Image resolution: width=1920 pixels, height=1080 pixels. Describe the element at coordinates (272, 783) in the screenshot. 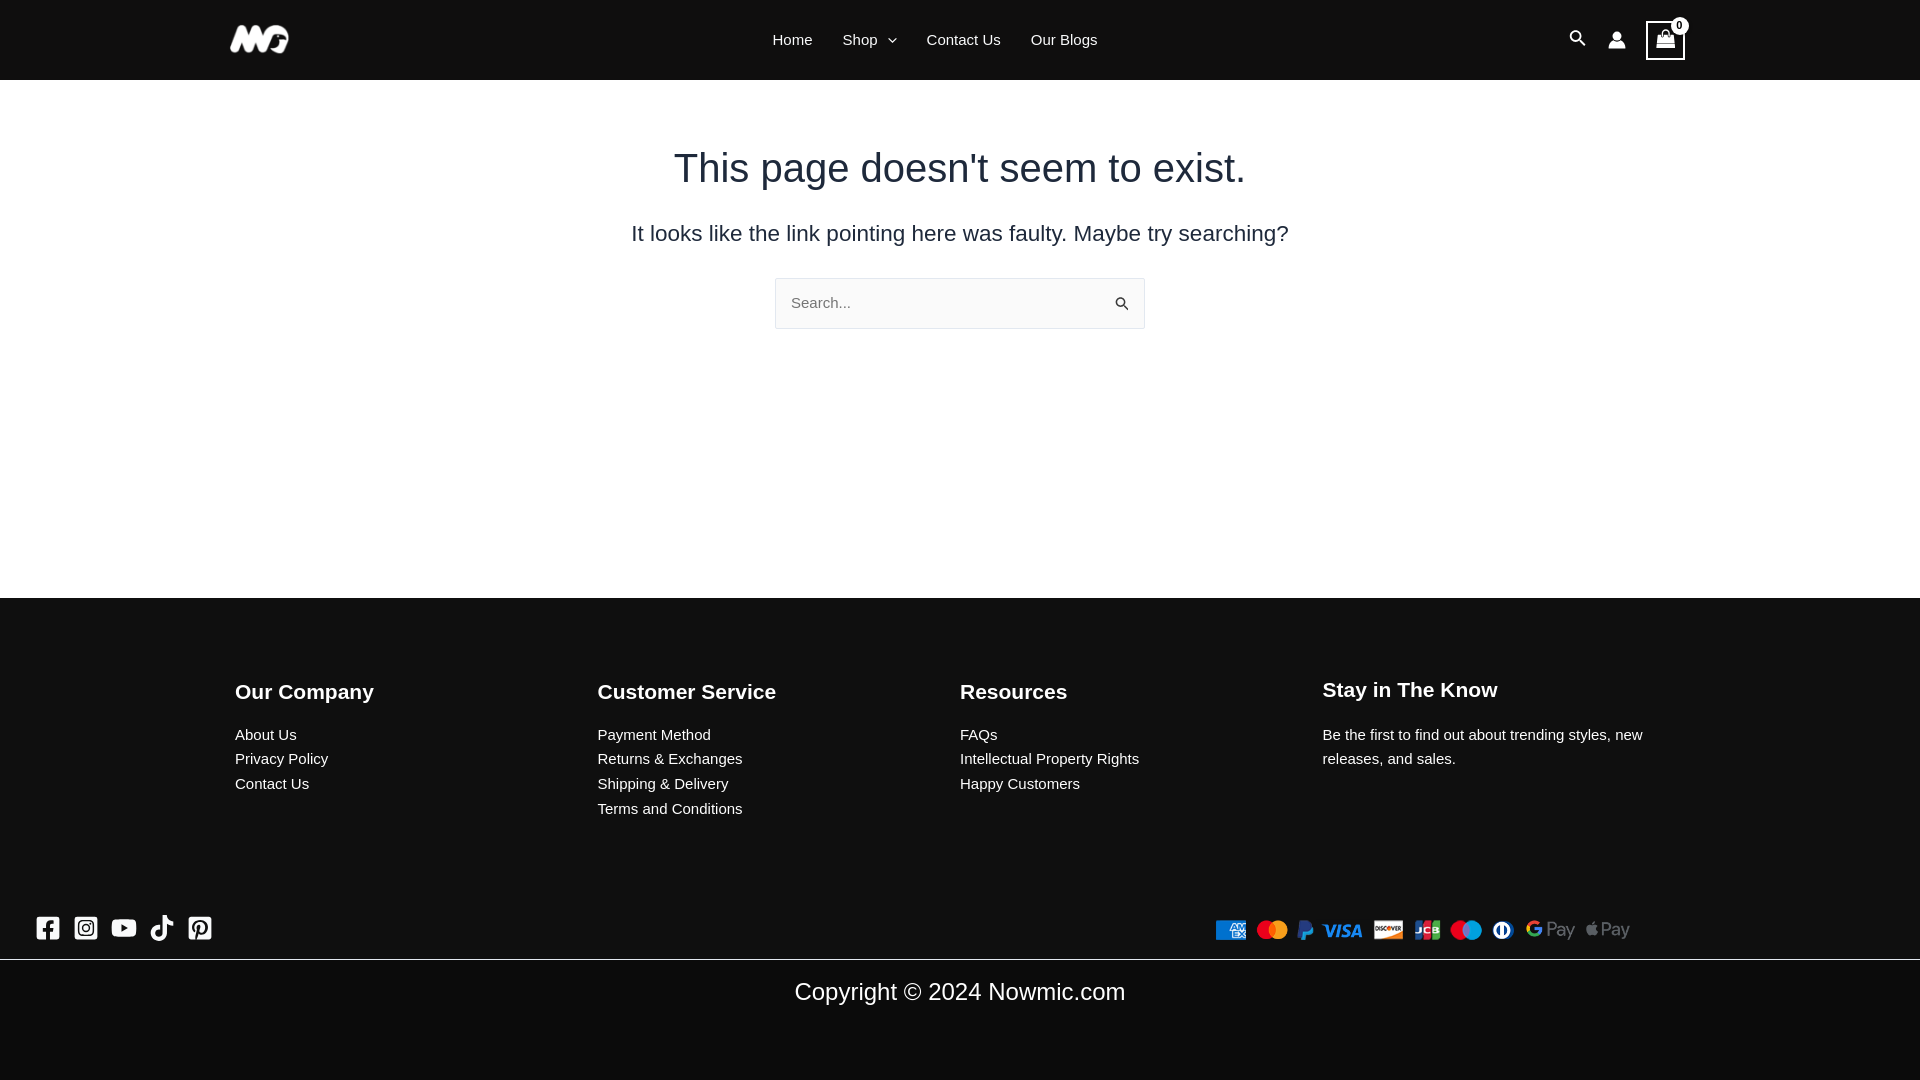

I see `Contact Us` at that location.